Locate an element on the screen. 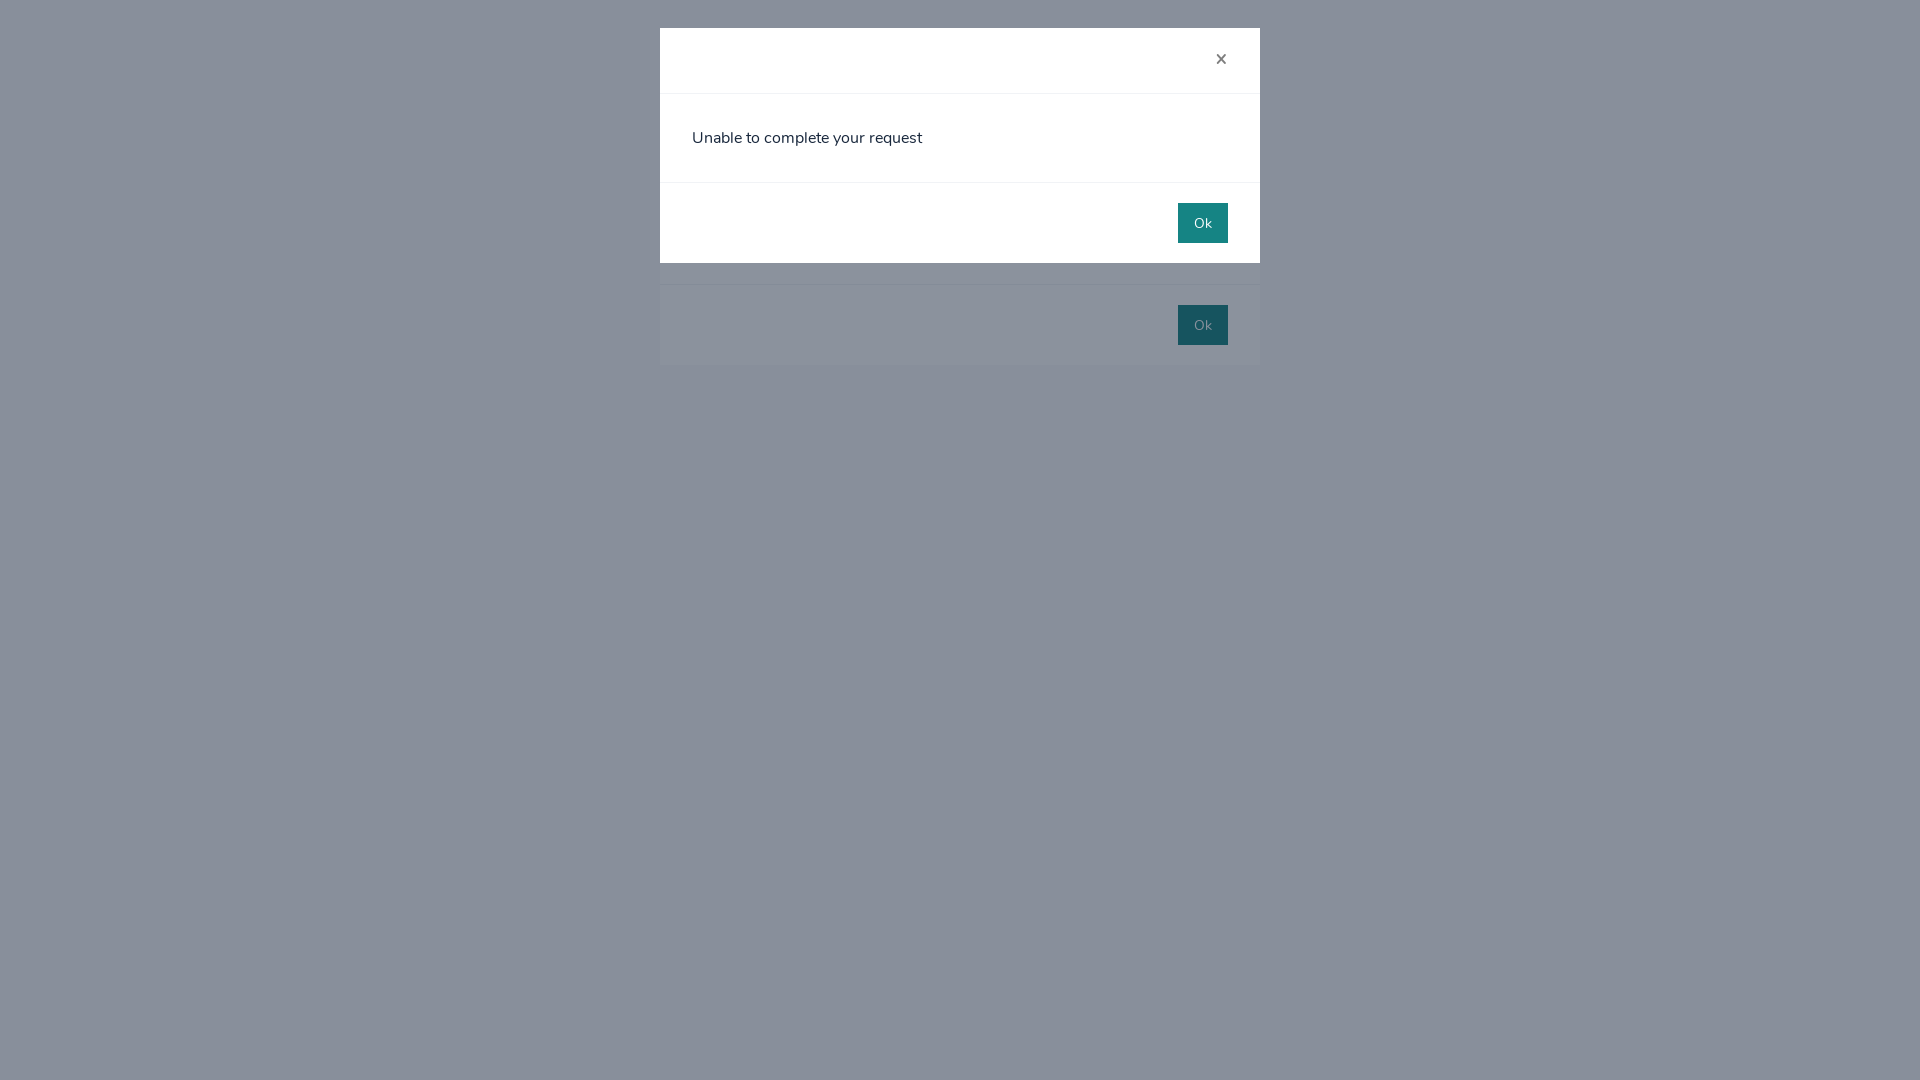 The image size is (1920, 1080). You can find out more about privacy here. is located at coordinates (946, 231).